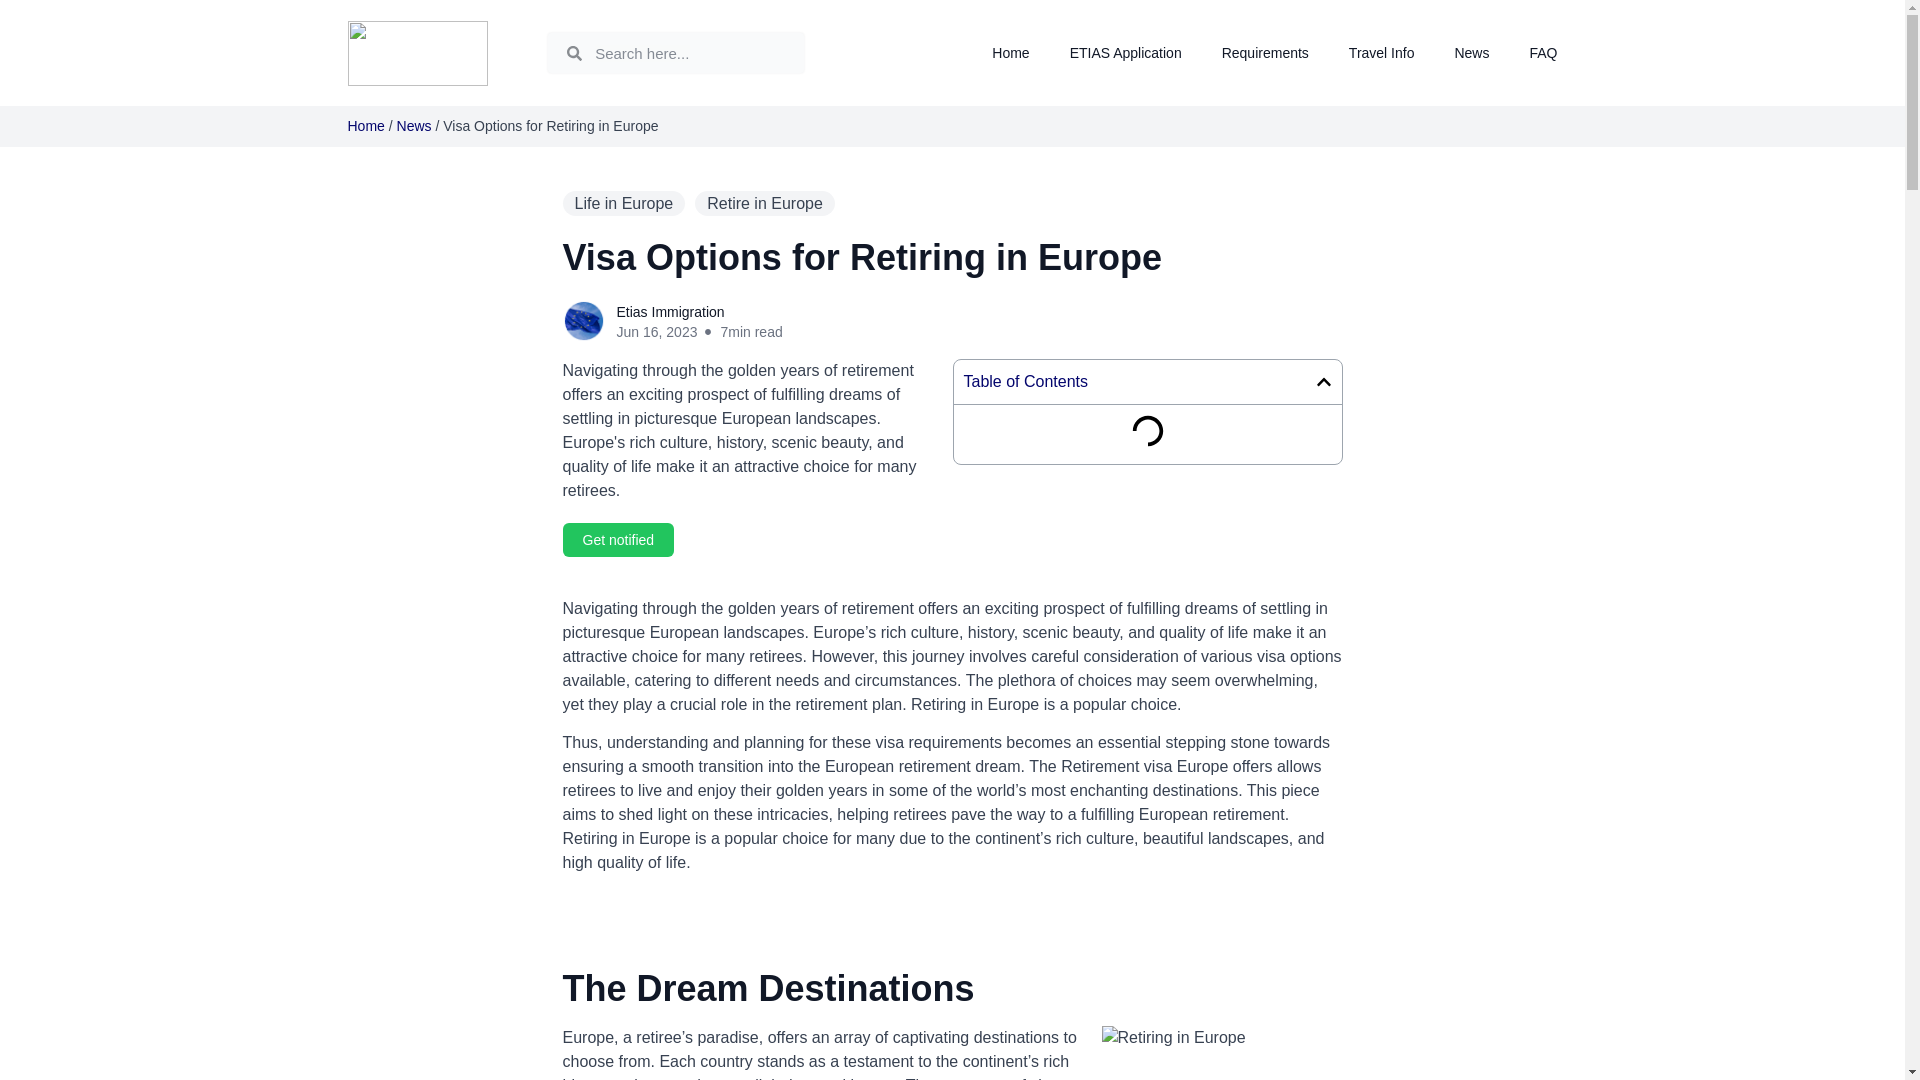 The width and height of the screenshot is (1920, 1080). Describe the element at coordinates (618, 540) in the screenshot. I see `Get notified` at that location.